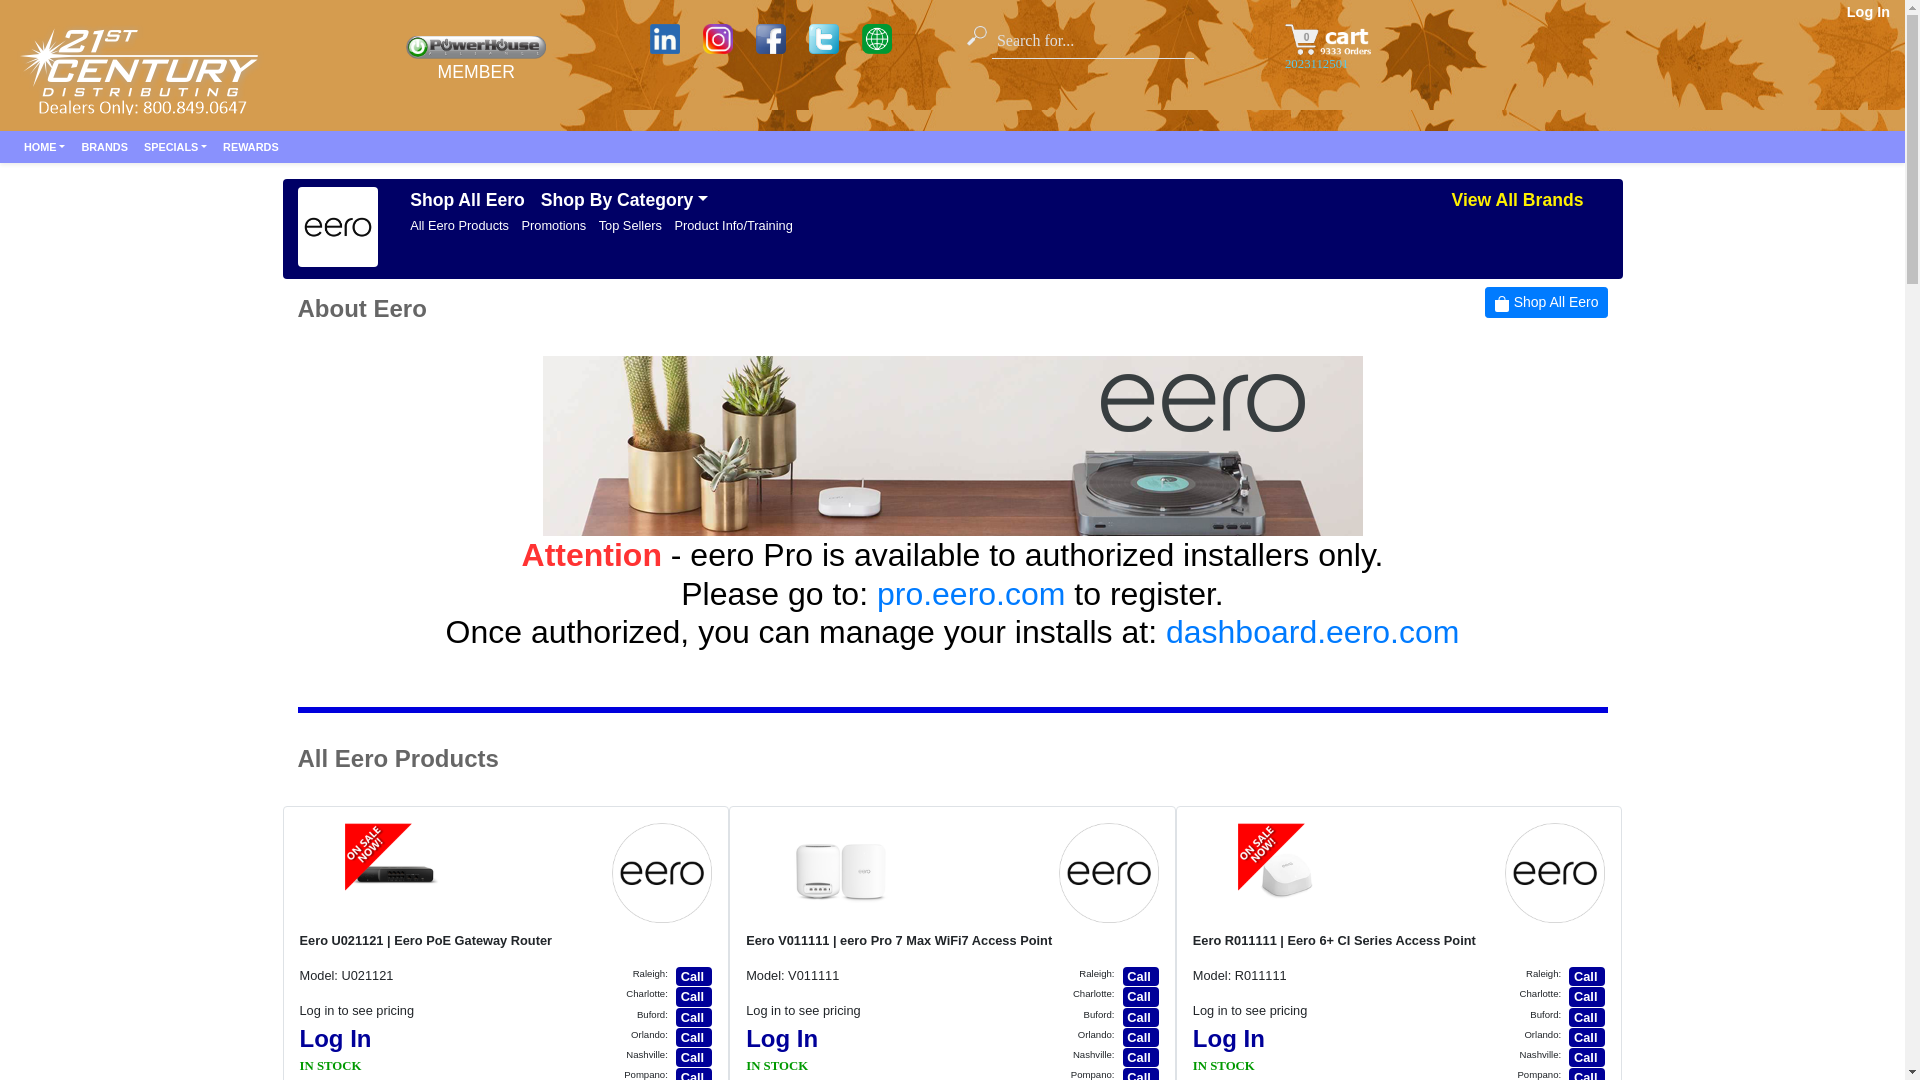  What do you see at coordinates (1868, 12) in the screenshot?
I see `Log In` at bounding box center [1868, 12].